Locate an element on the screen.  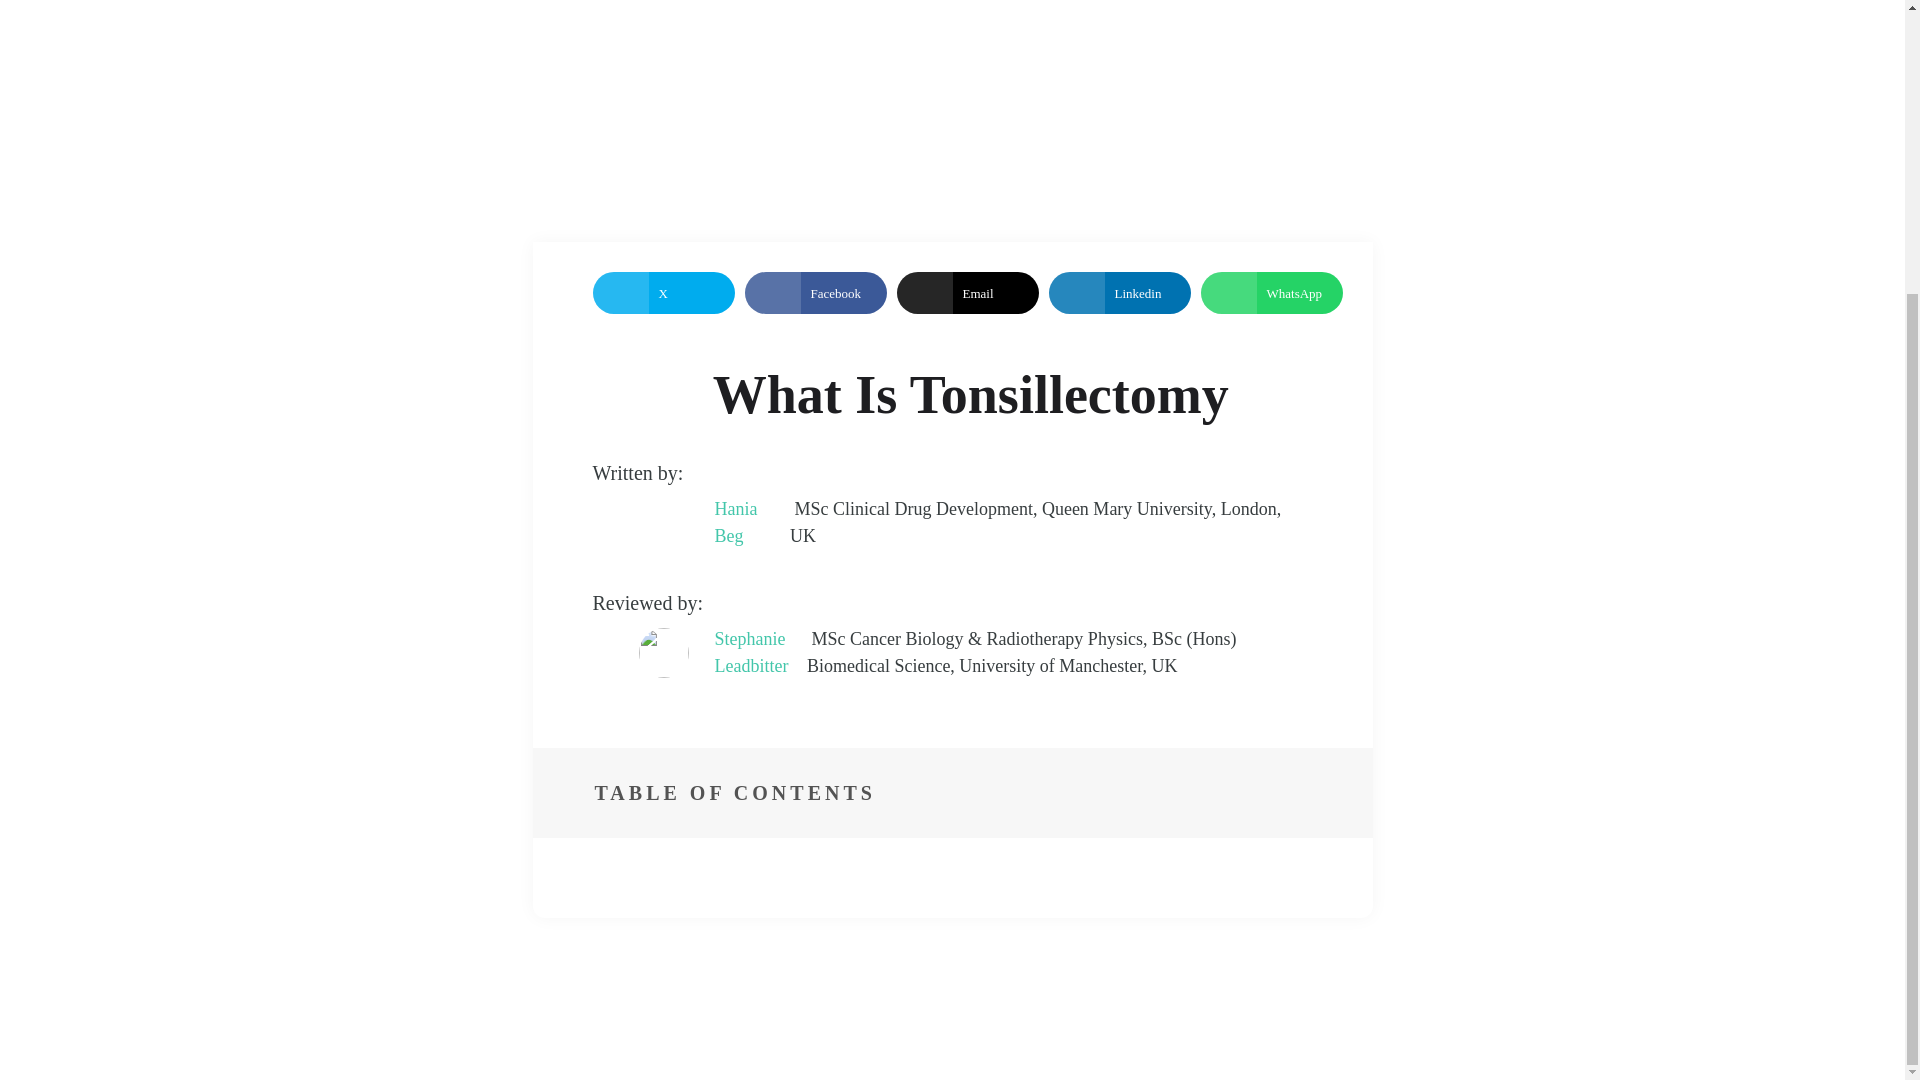
Hania Beg is located at coordinates (752, 522).